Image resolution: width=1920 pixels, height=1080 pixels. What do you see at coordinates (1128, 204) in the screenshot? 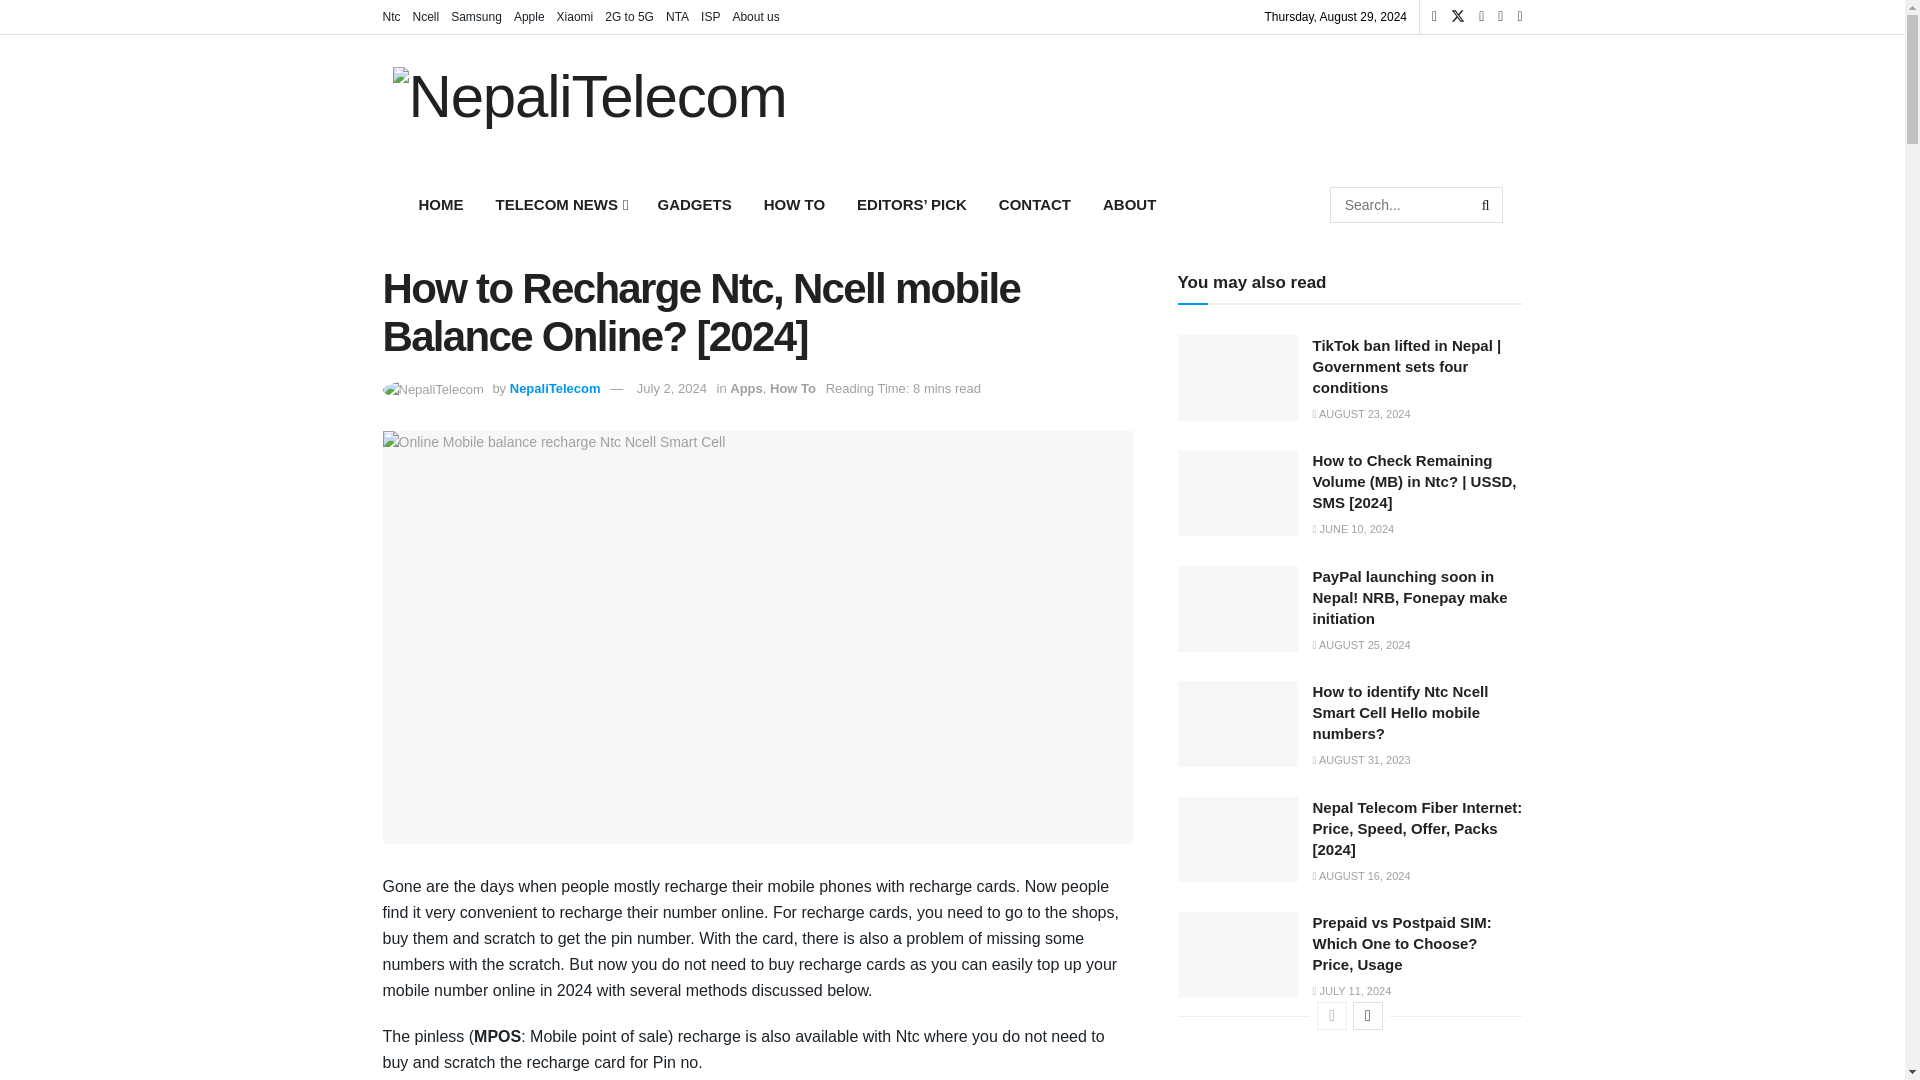
I see `ABOUT` at bounding box center [1128, 204].